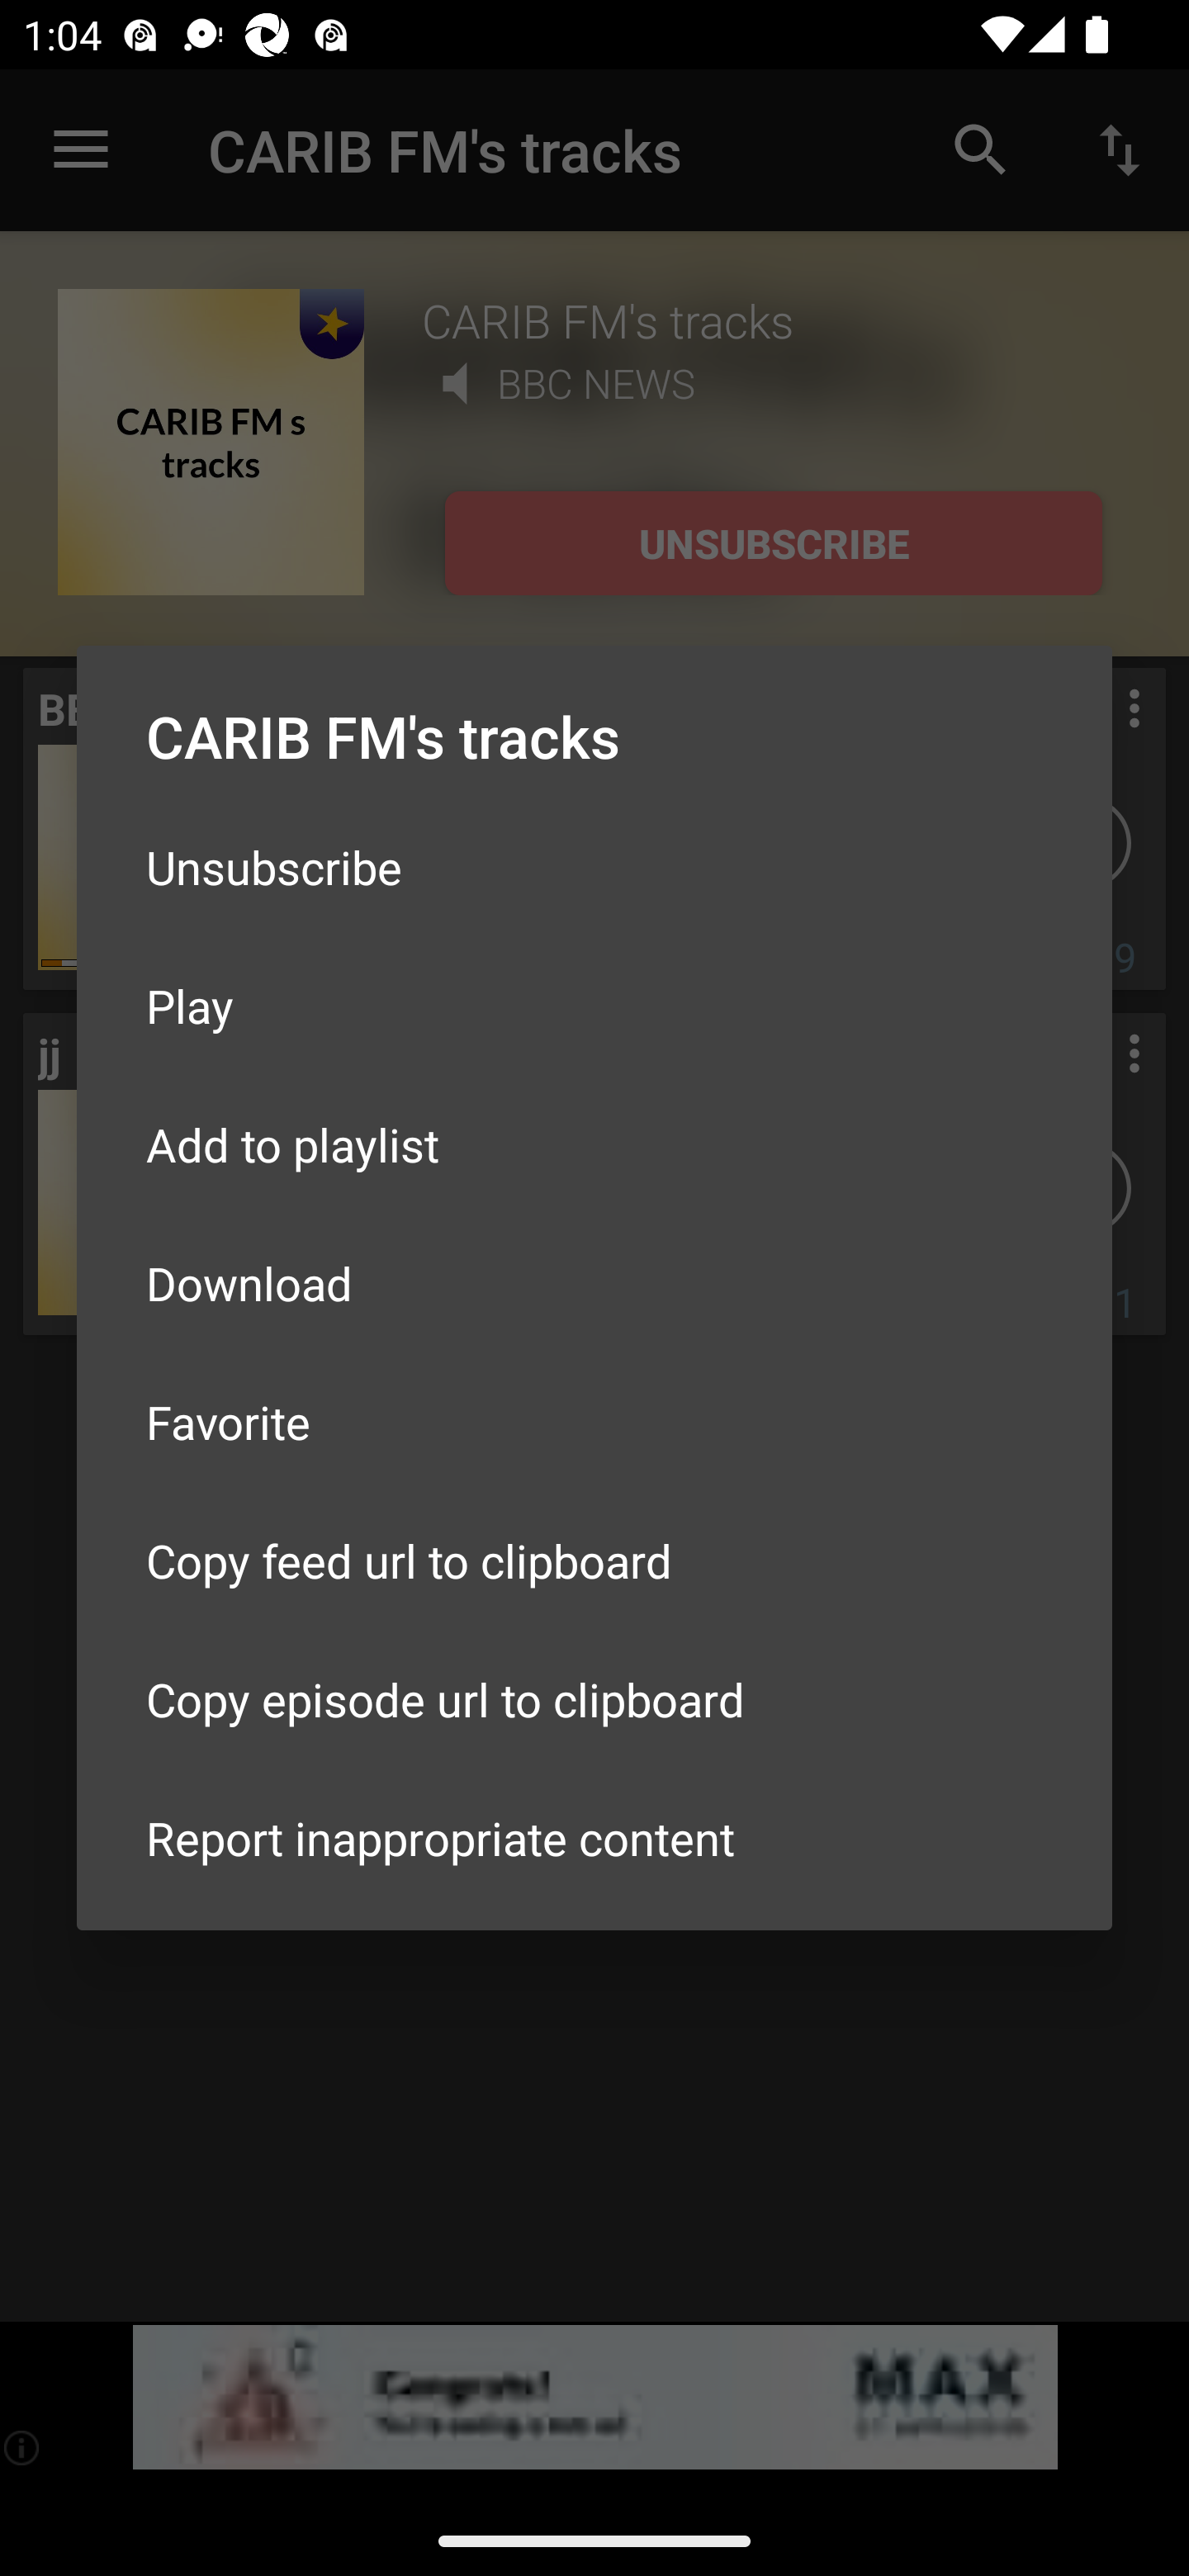 Image resolution: width=1189 pixels, height=2576 pixels. What do you see at coordinates (594, 1838) in the screenshot?
I see `Report inappropriate content` at bounding box center [594, 1838].